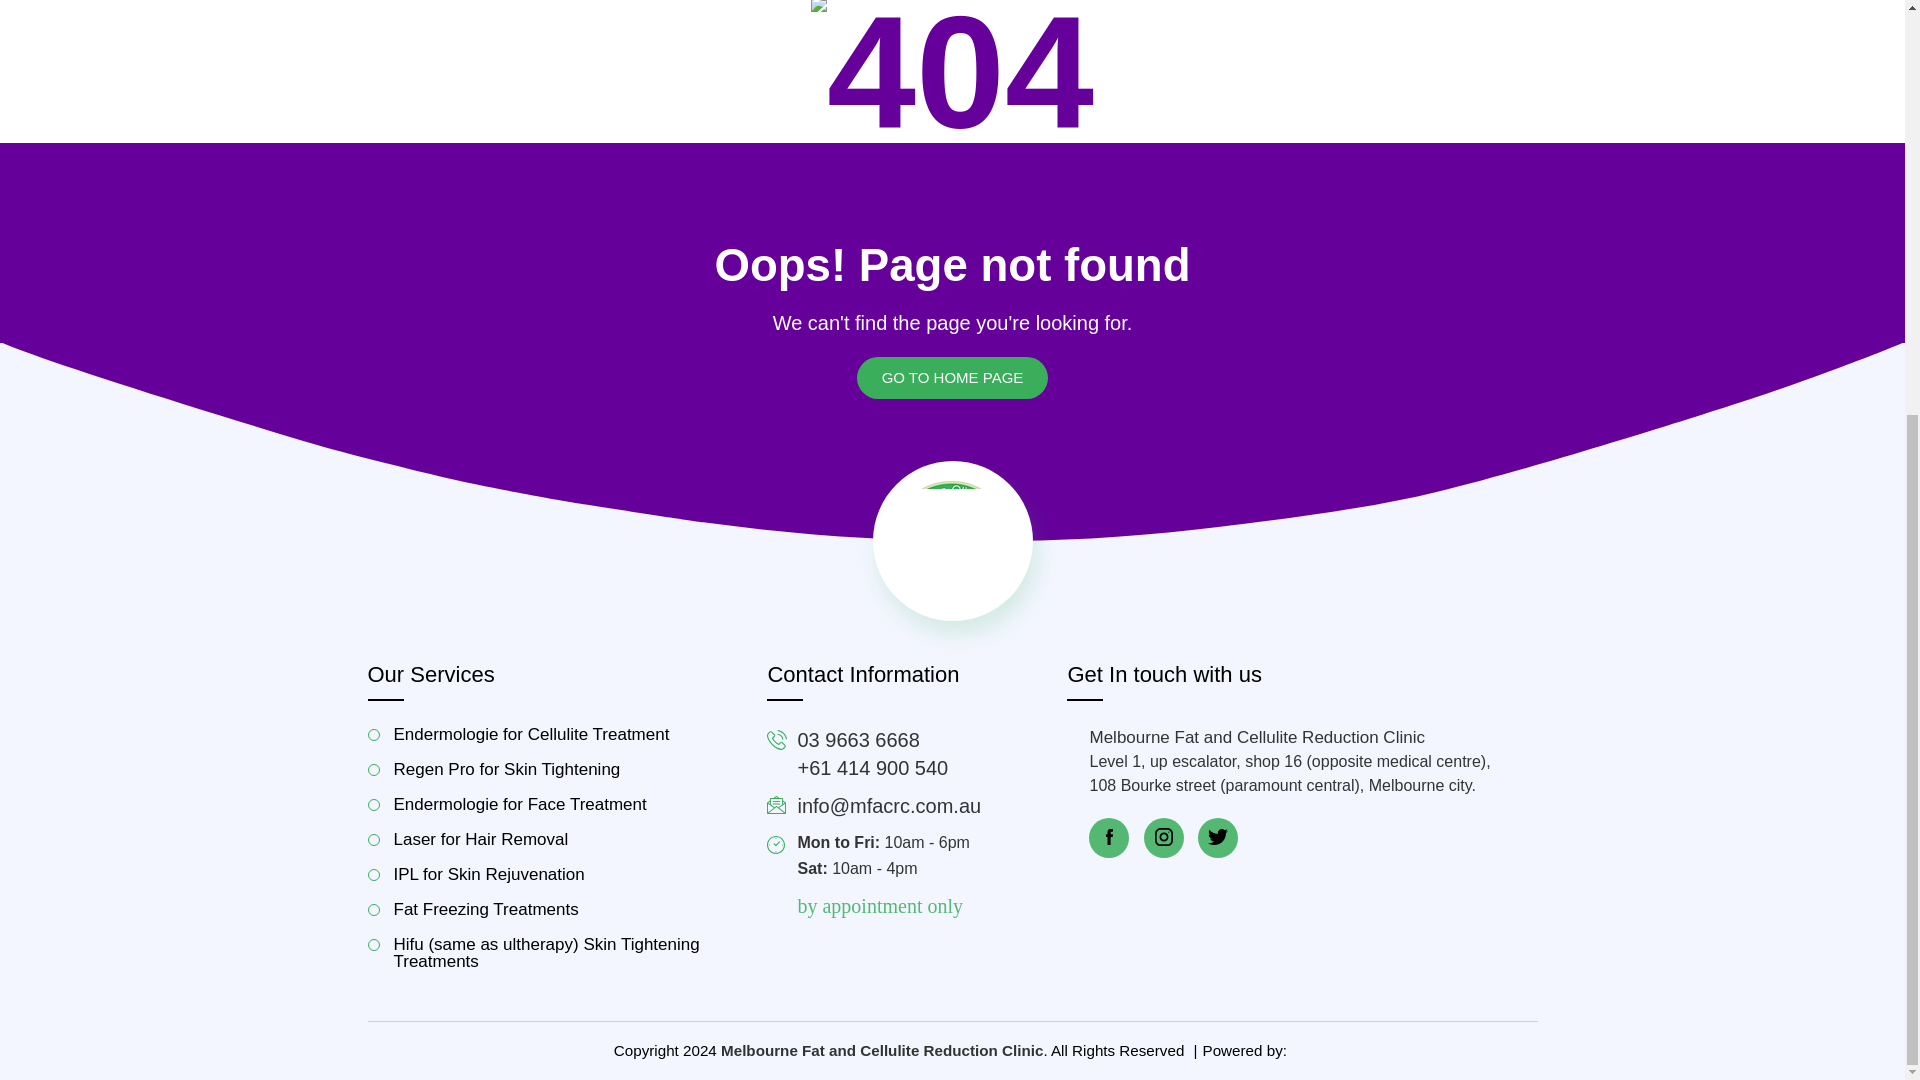  What do you see at coordinates (1108, 837) in the screenshot?
I see `Follow us on Facebook` at bounding box center [1108, 837].